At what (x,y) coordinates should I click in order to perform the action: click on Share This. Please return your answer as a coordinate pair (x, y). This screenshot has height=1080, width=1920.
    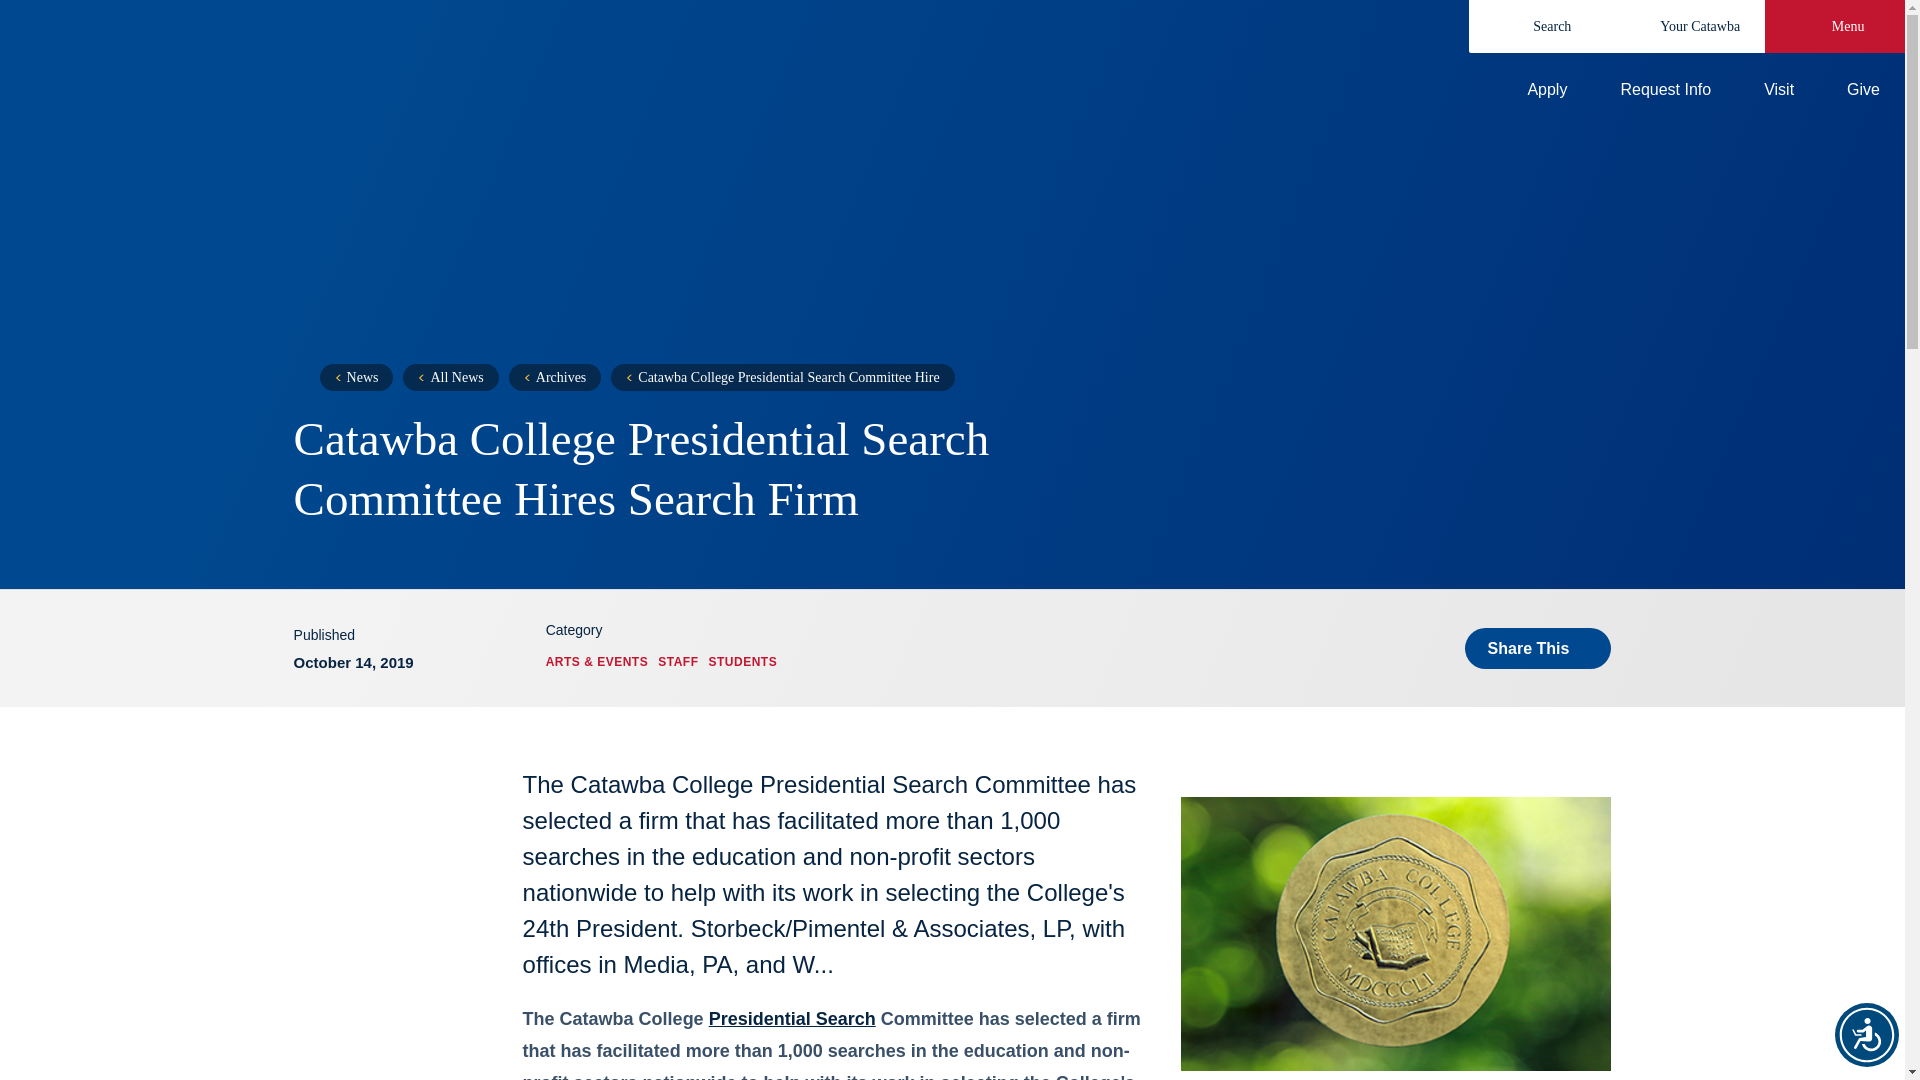
    Looking at the image, I should click on (1538, 648).